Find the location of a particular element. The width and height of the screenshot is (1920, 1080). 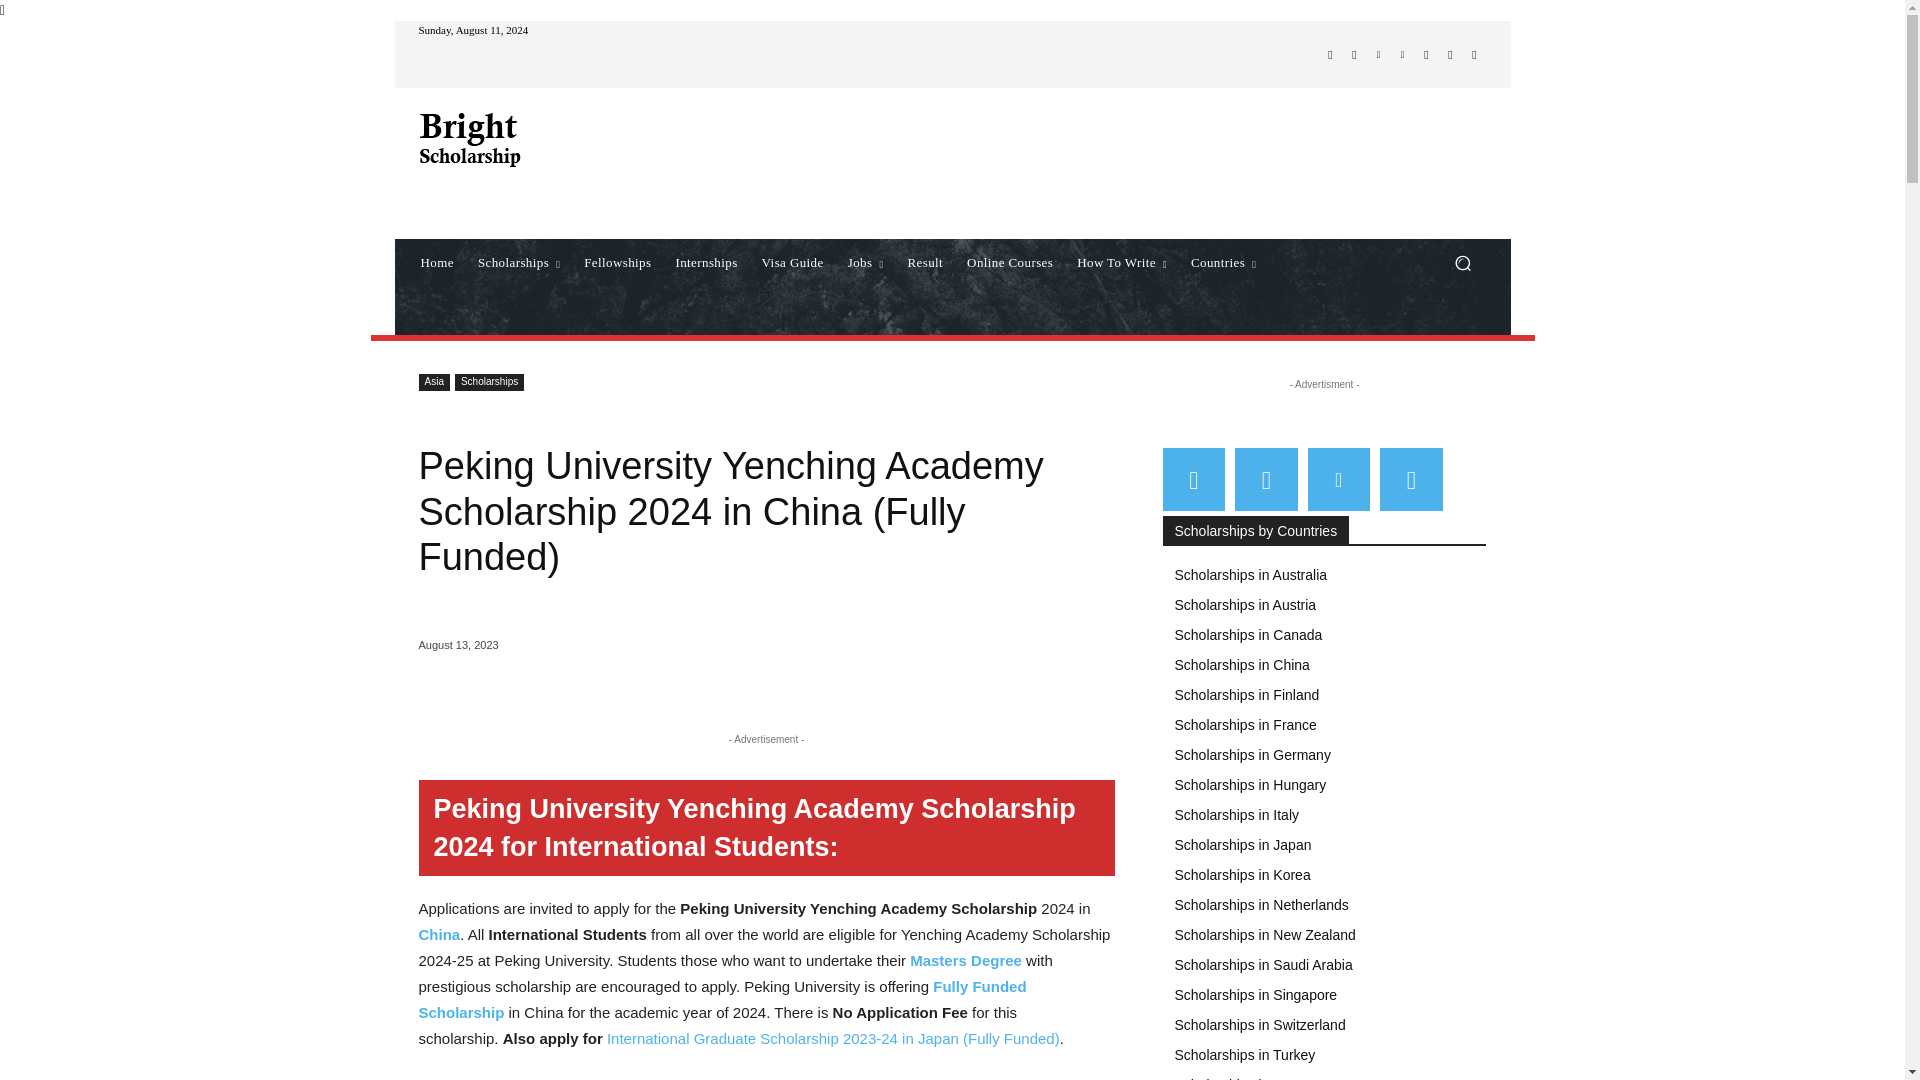

Instagram is located at coordinates (1354, 54).